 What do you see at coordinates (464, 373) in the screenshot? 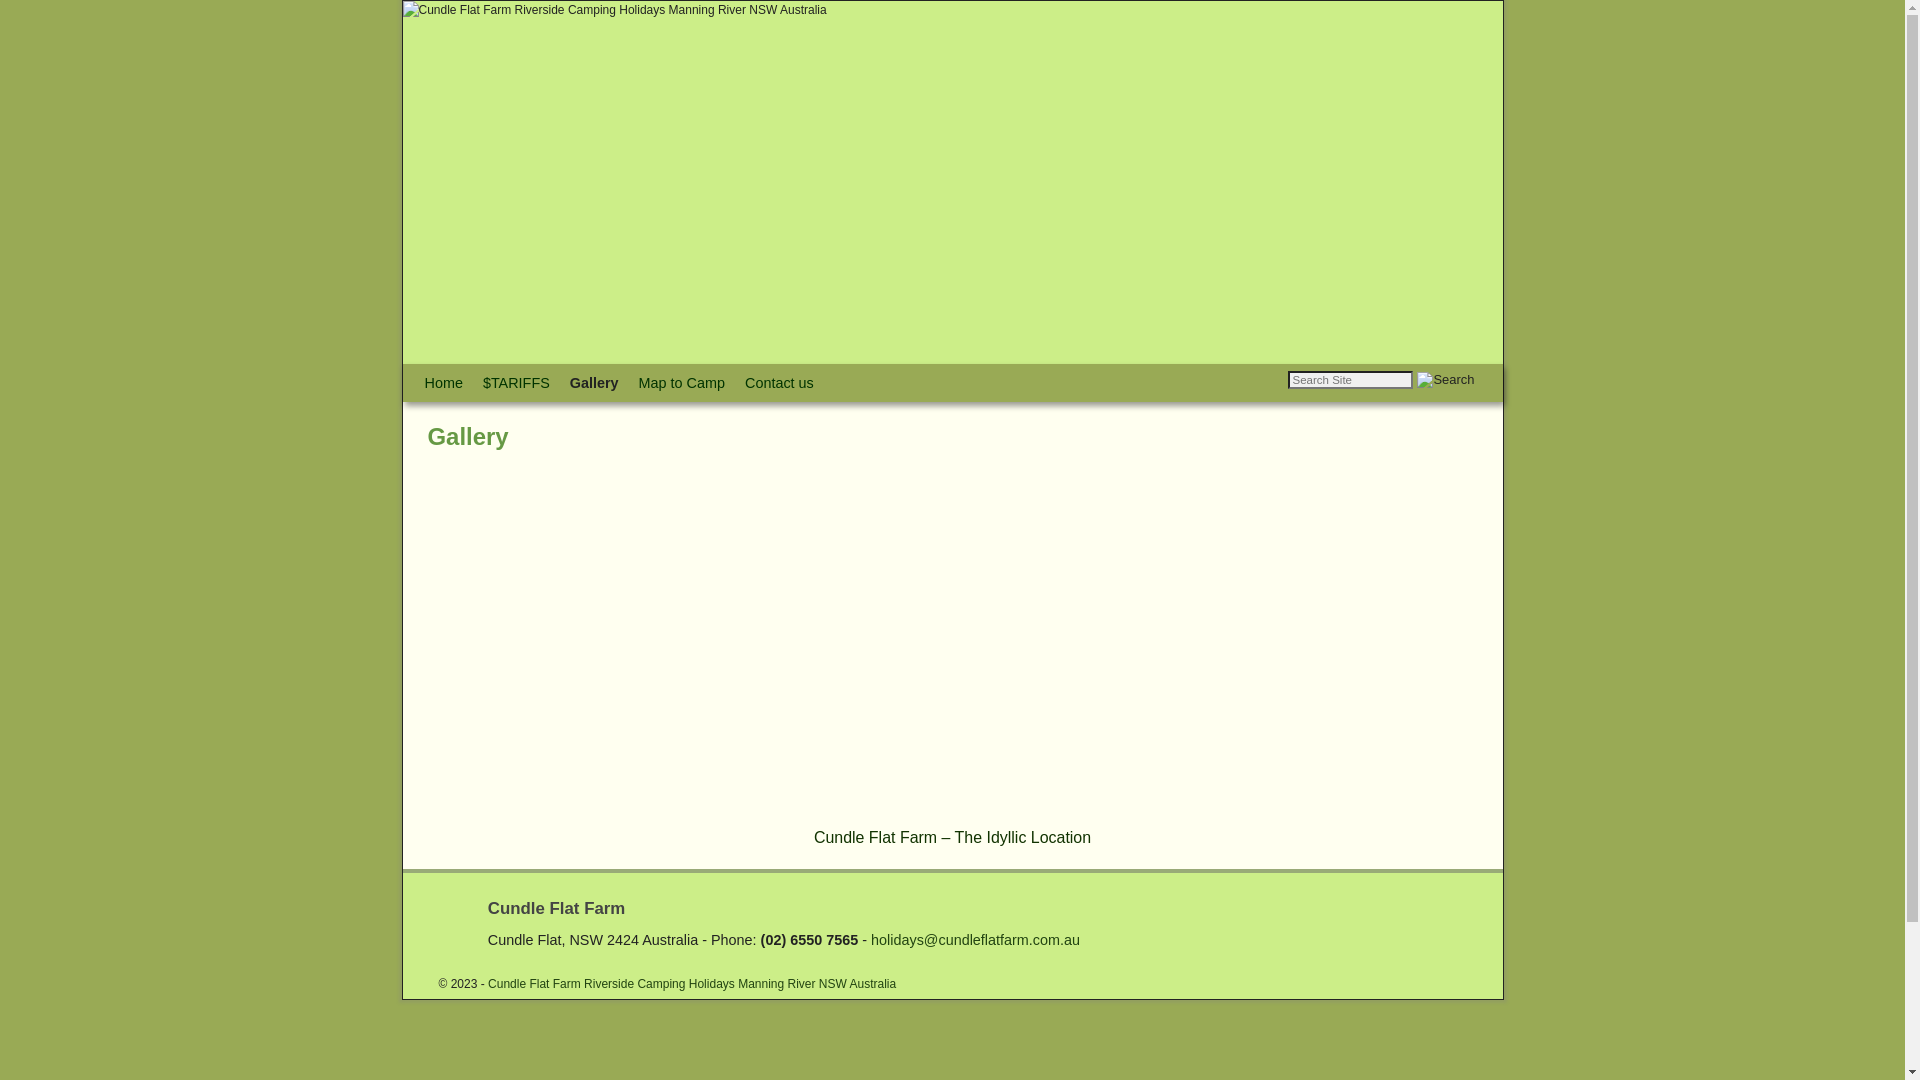
I see `Skip to primary content` at bounding box center [464, 373].